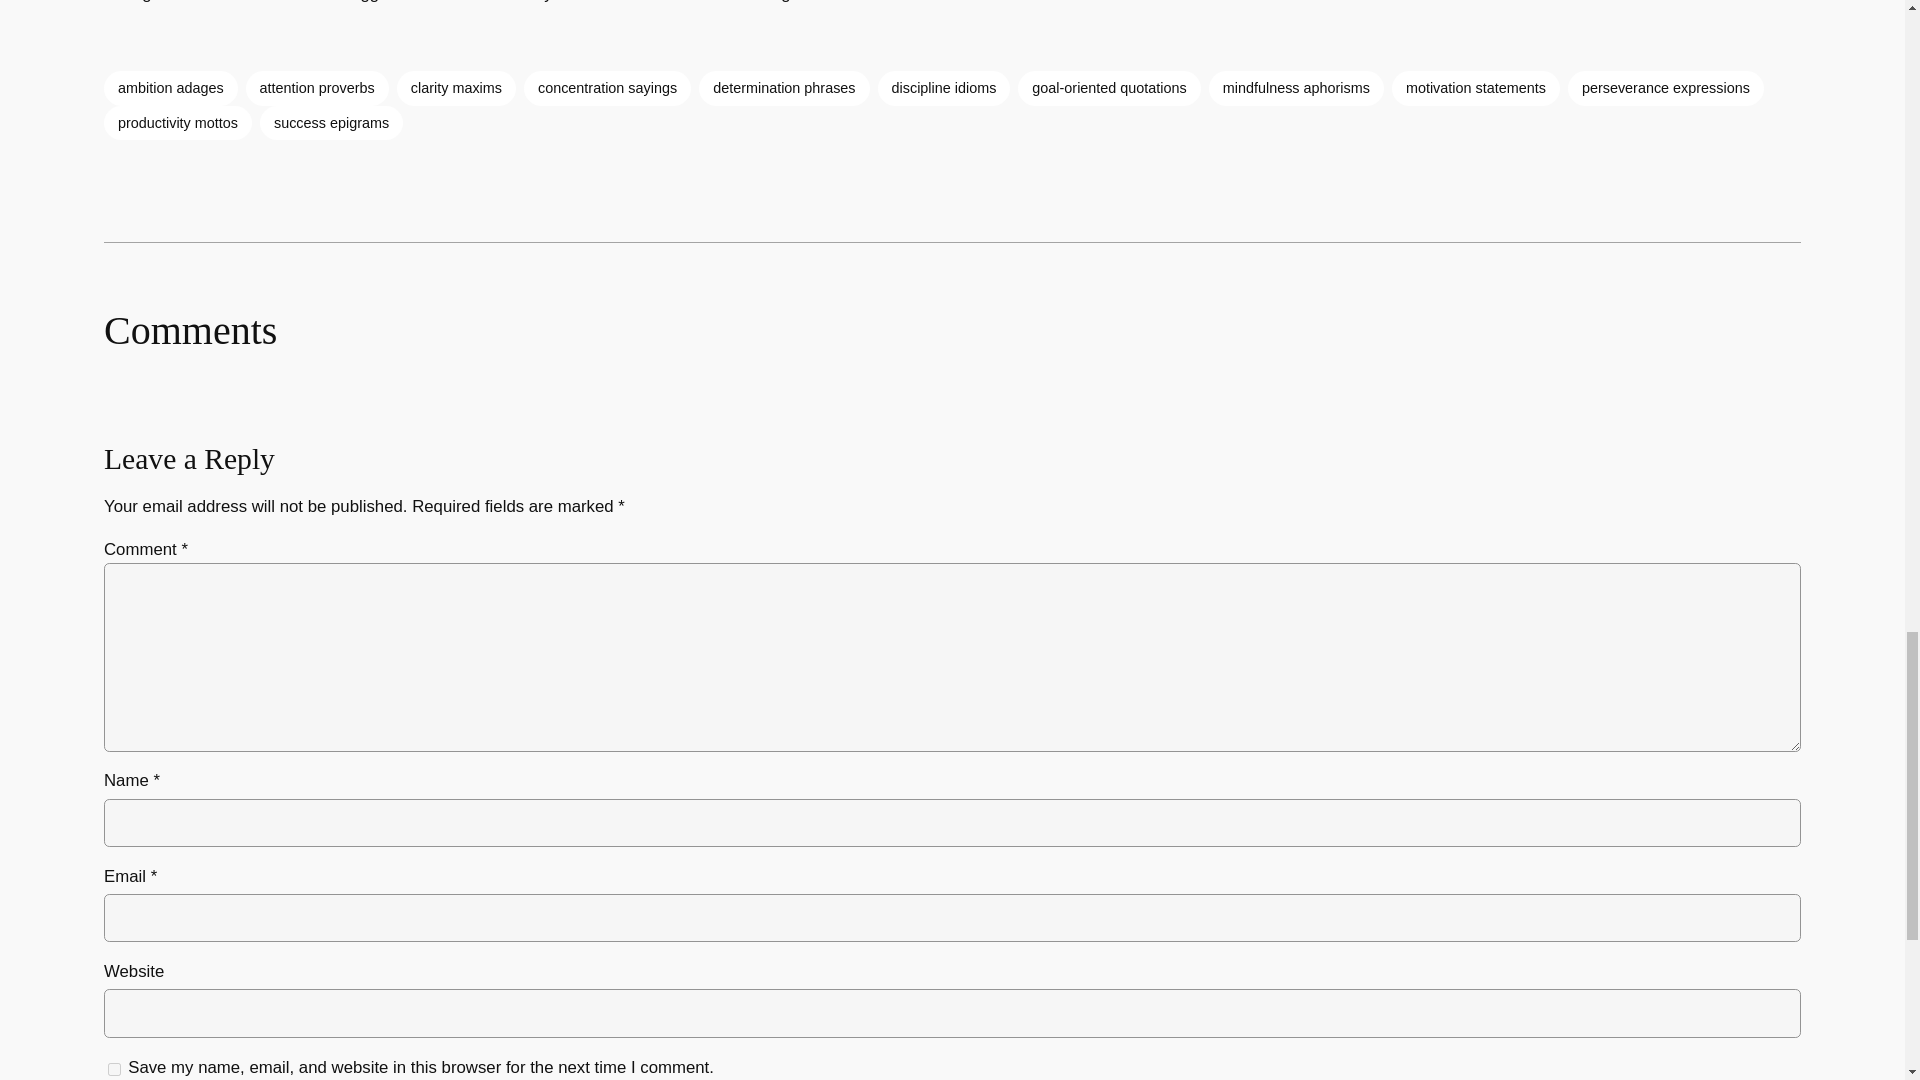 This screenshot has width=1920, height=1080. What do you see at coordinates (456, 88) in the screenshot?
I see `clarity maxims` at bounding box center [456, 88].